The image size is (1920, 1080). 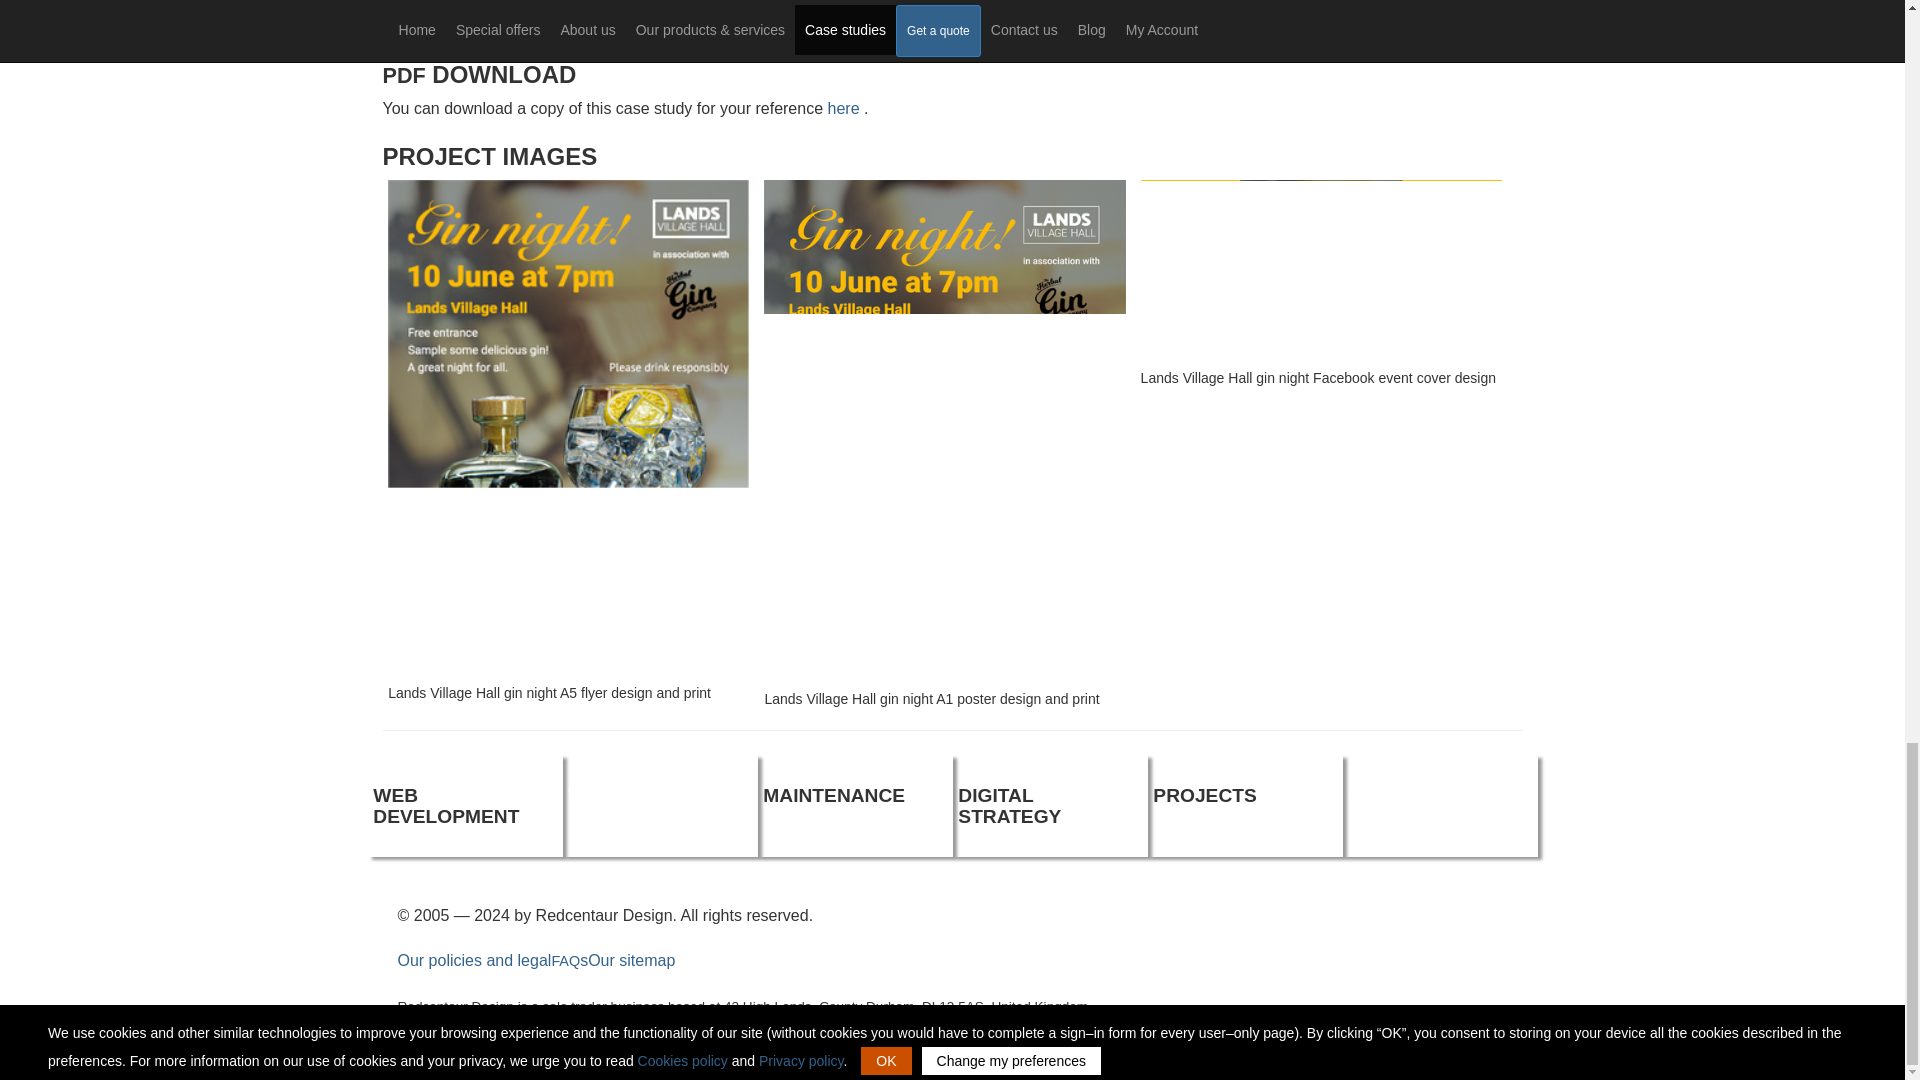 What do you see at coordinates (1320, 272) in the screenshot?
I see `View this image in a new tab` at bounding box center [1320, 272].